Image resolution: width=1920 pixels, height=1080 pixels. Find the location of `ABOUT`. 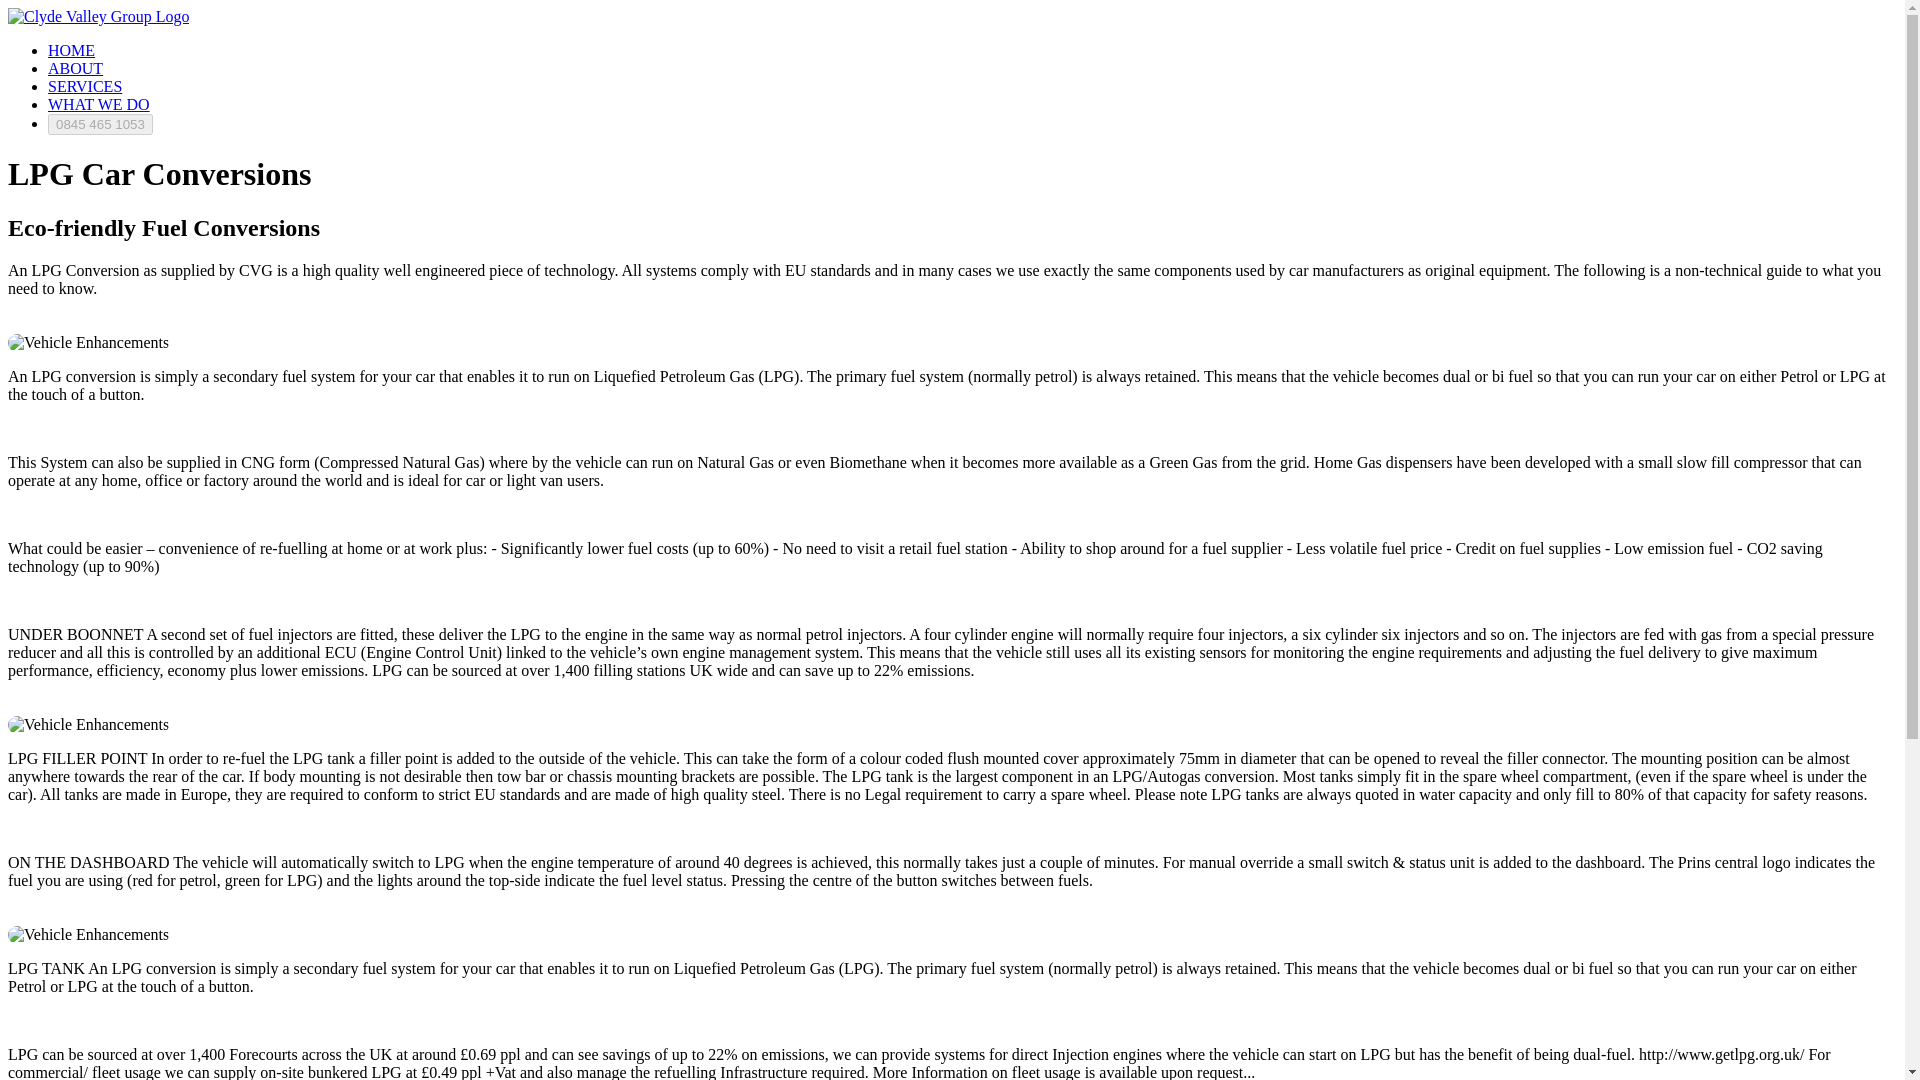

ABOUT is located at coordinates (76, 68).